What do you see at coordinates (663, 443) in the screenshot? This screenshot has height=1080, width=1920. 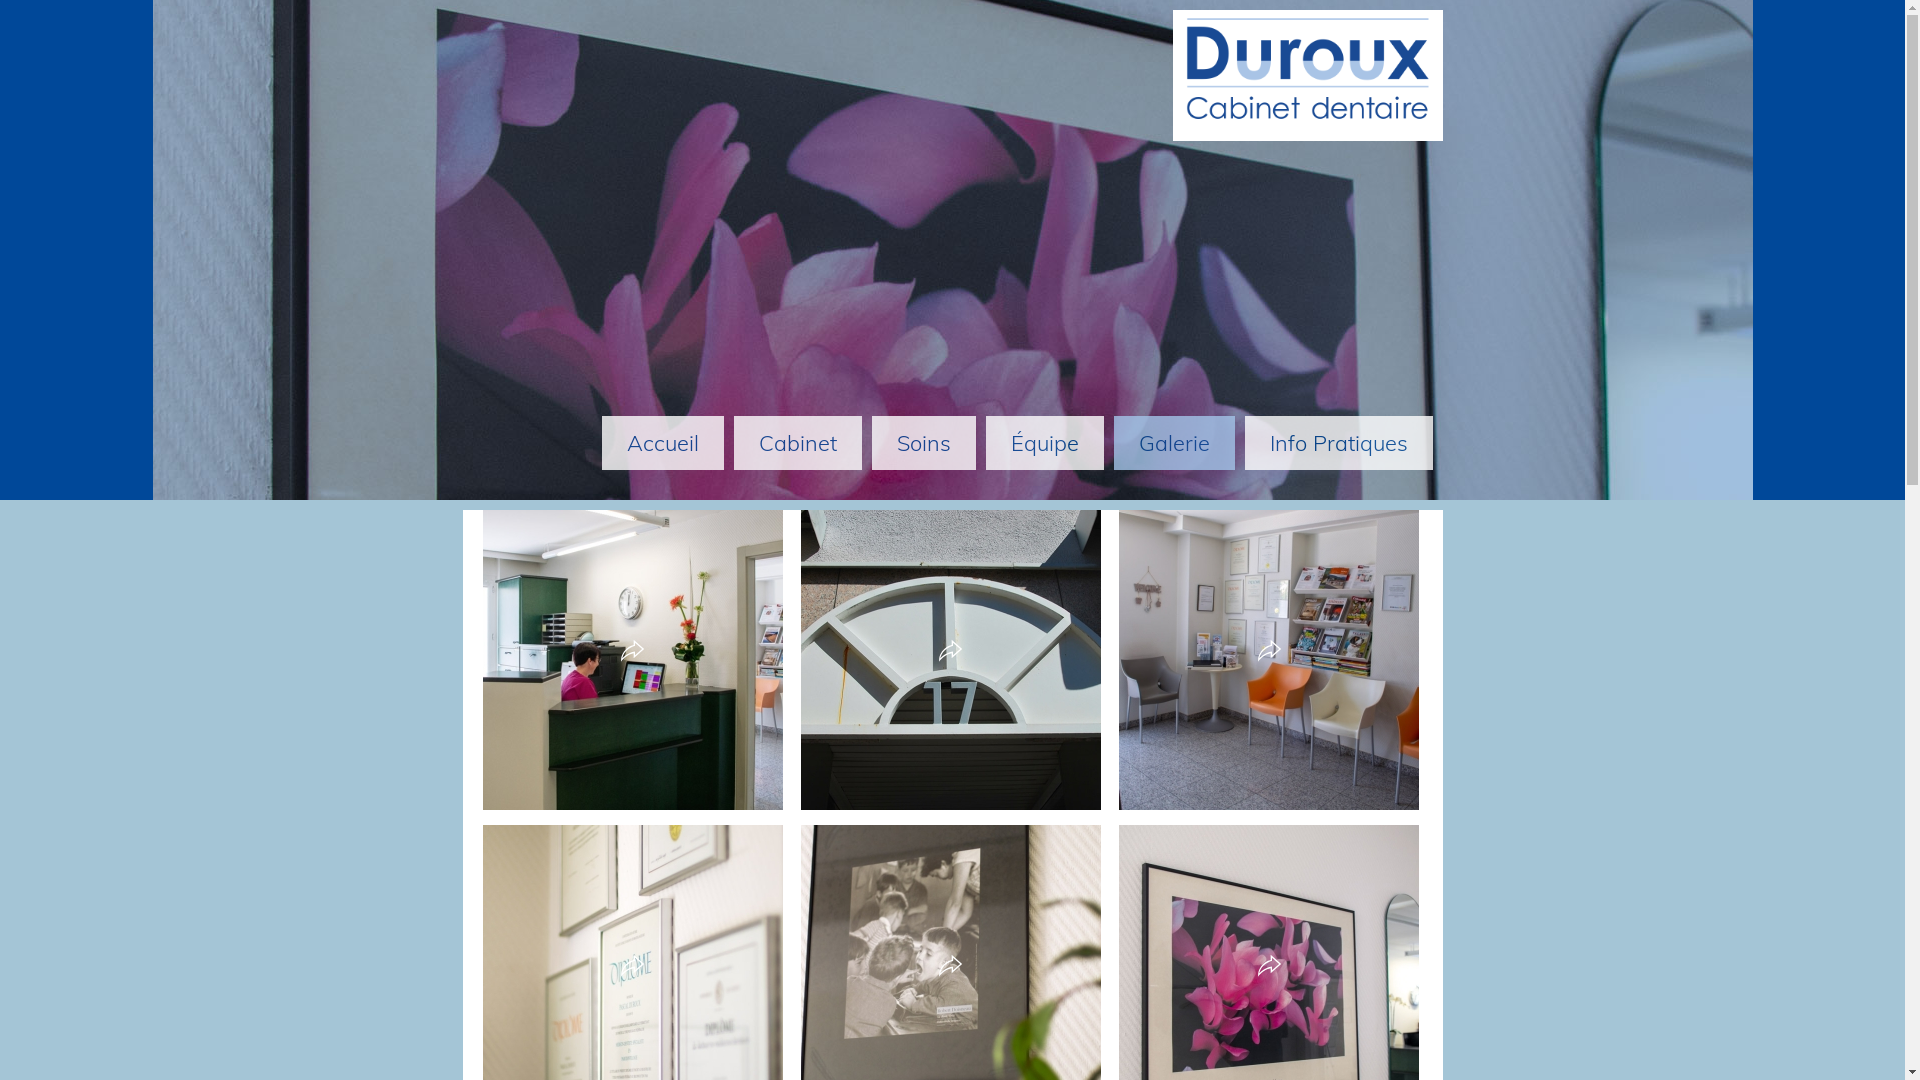 I see `Accueil` at bounding box center [663, 443].